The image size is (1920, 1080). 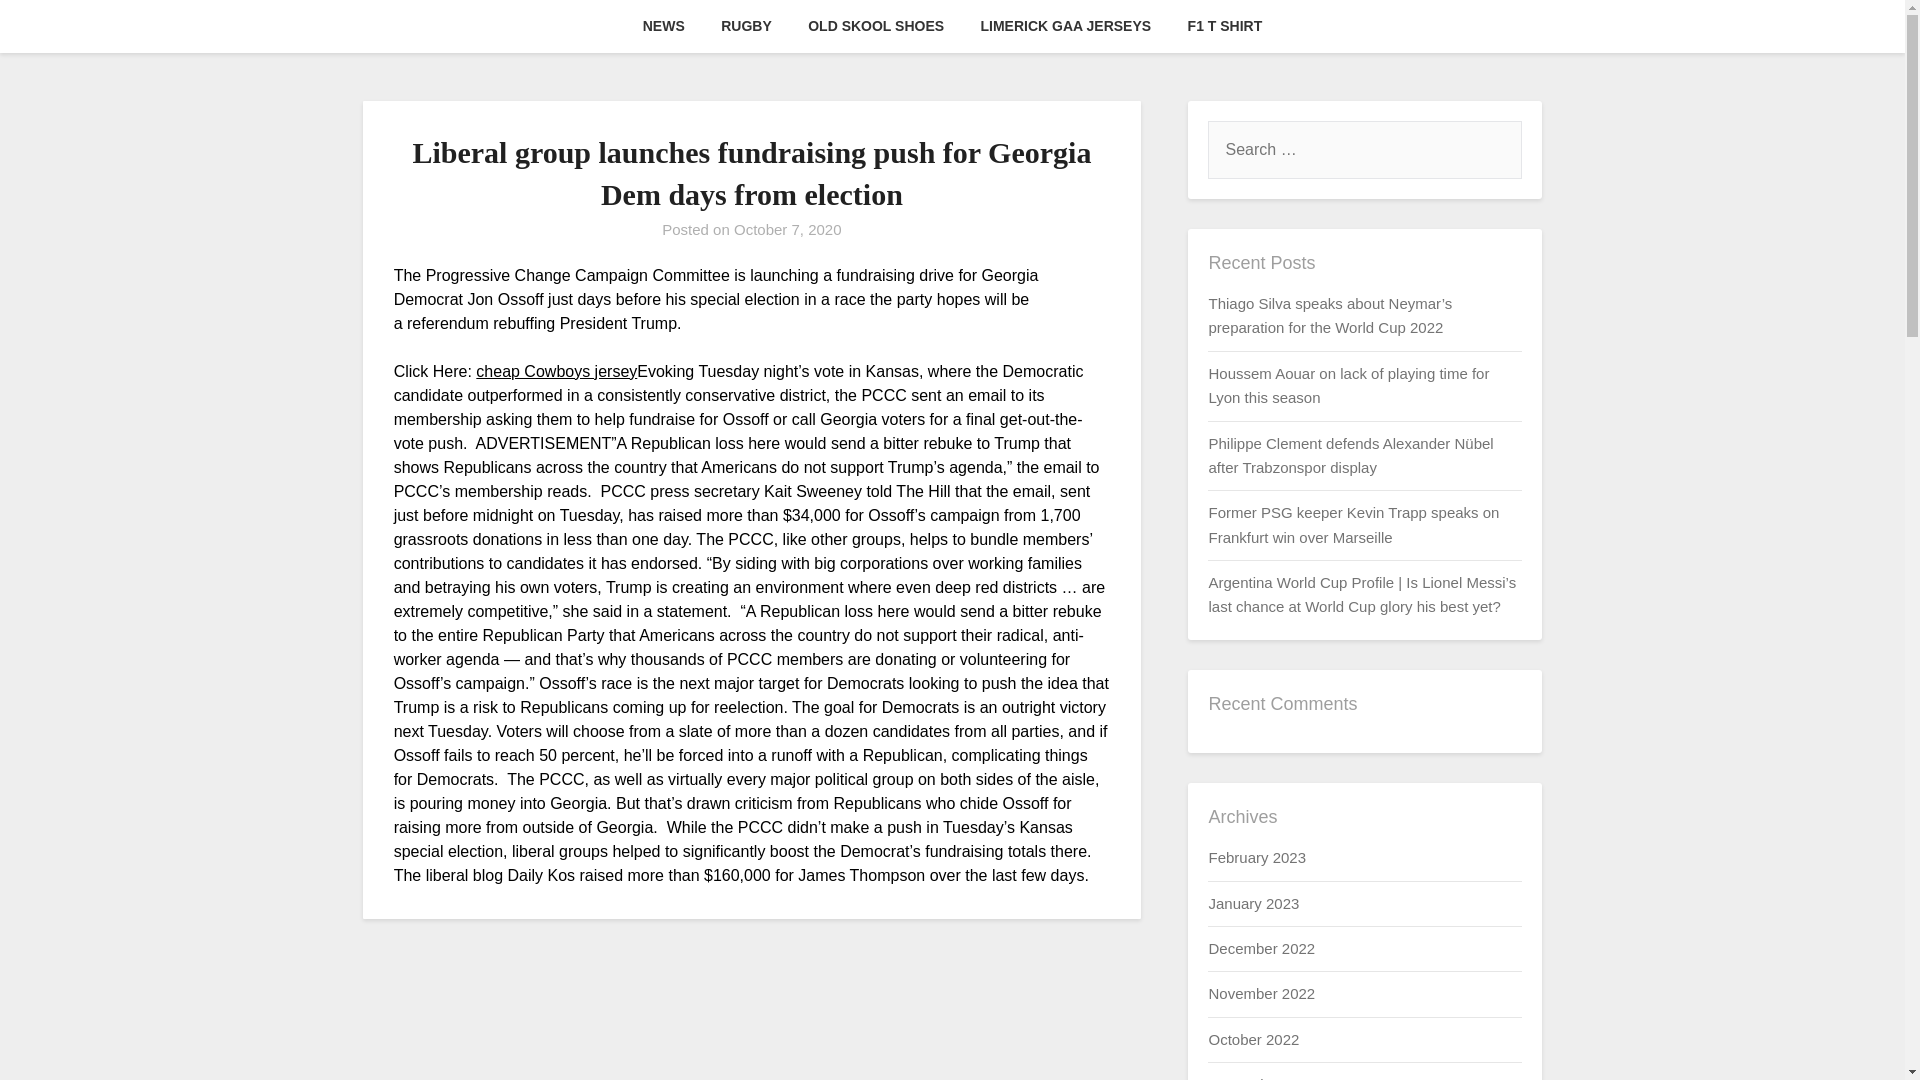 I want to click on February 2023, so click(x=1256, y=857).